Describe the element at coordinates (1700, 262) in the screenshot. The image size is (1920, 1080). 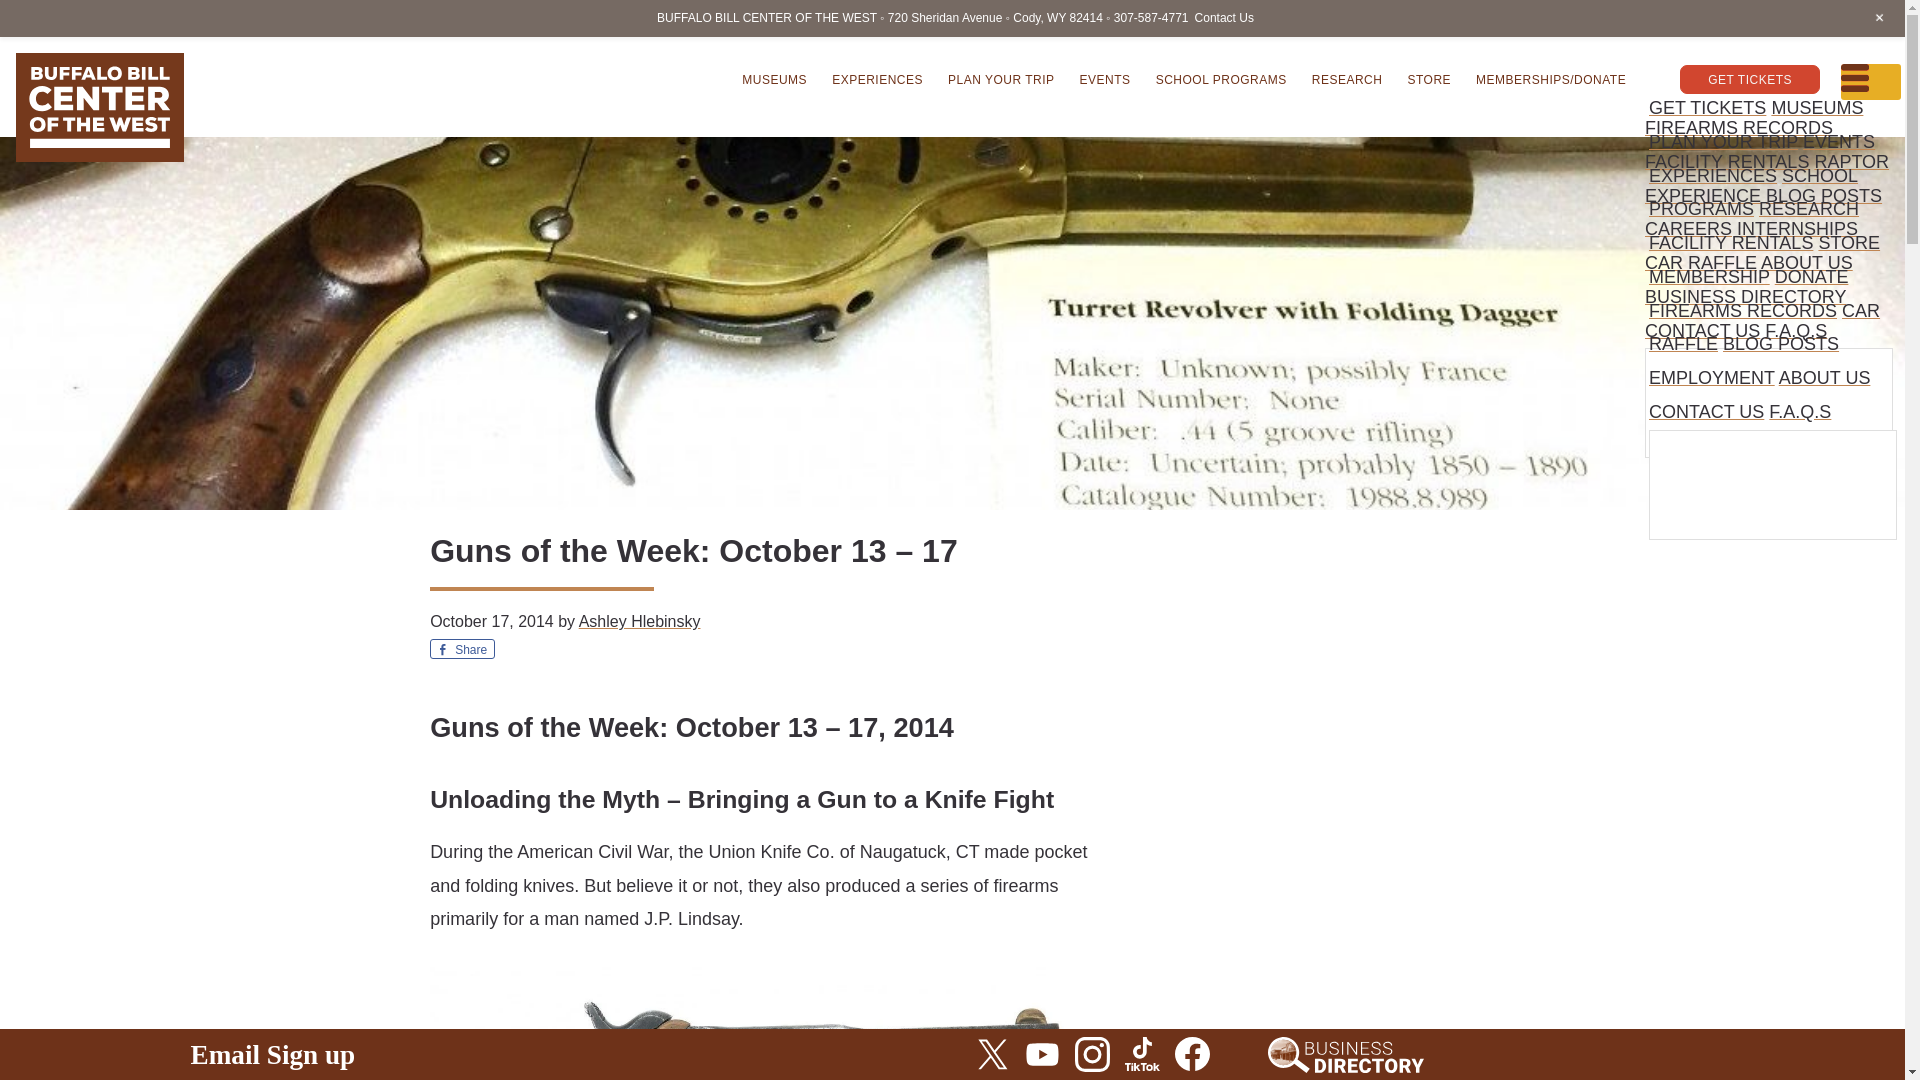
I see `CAR RAFFLE` at that location.